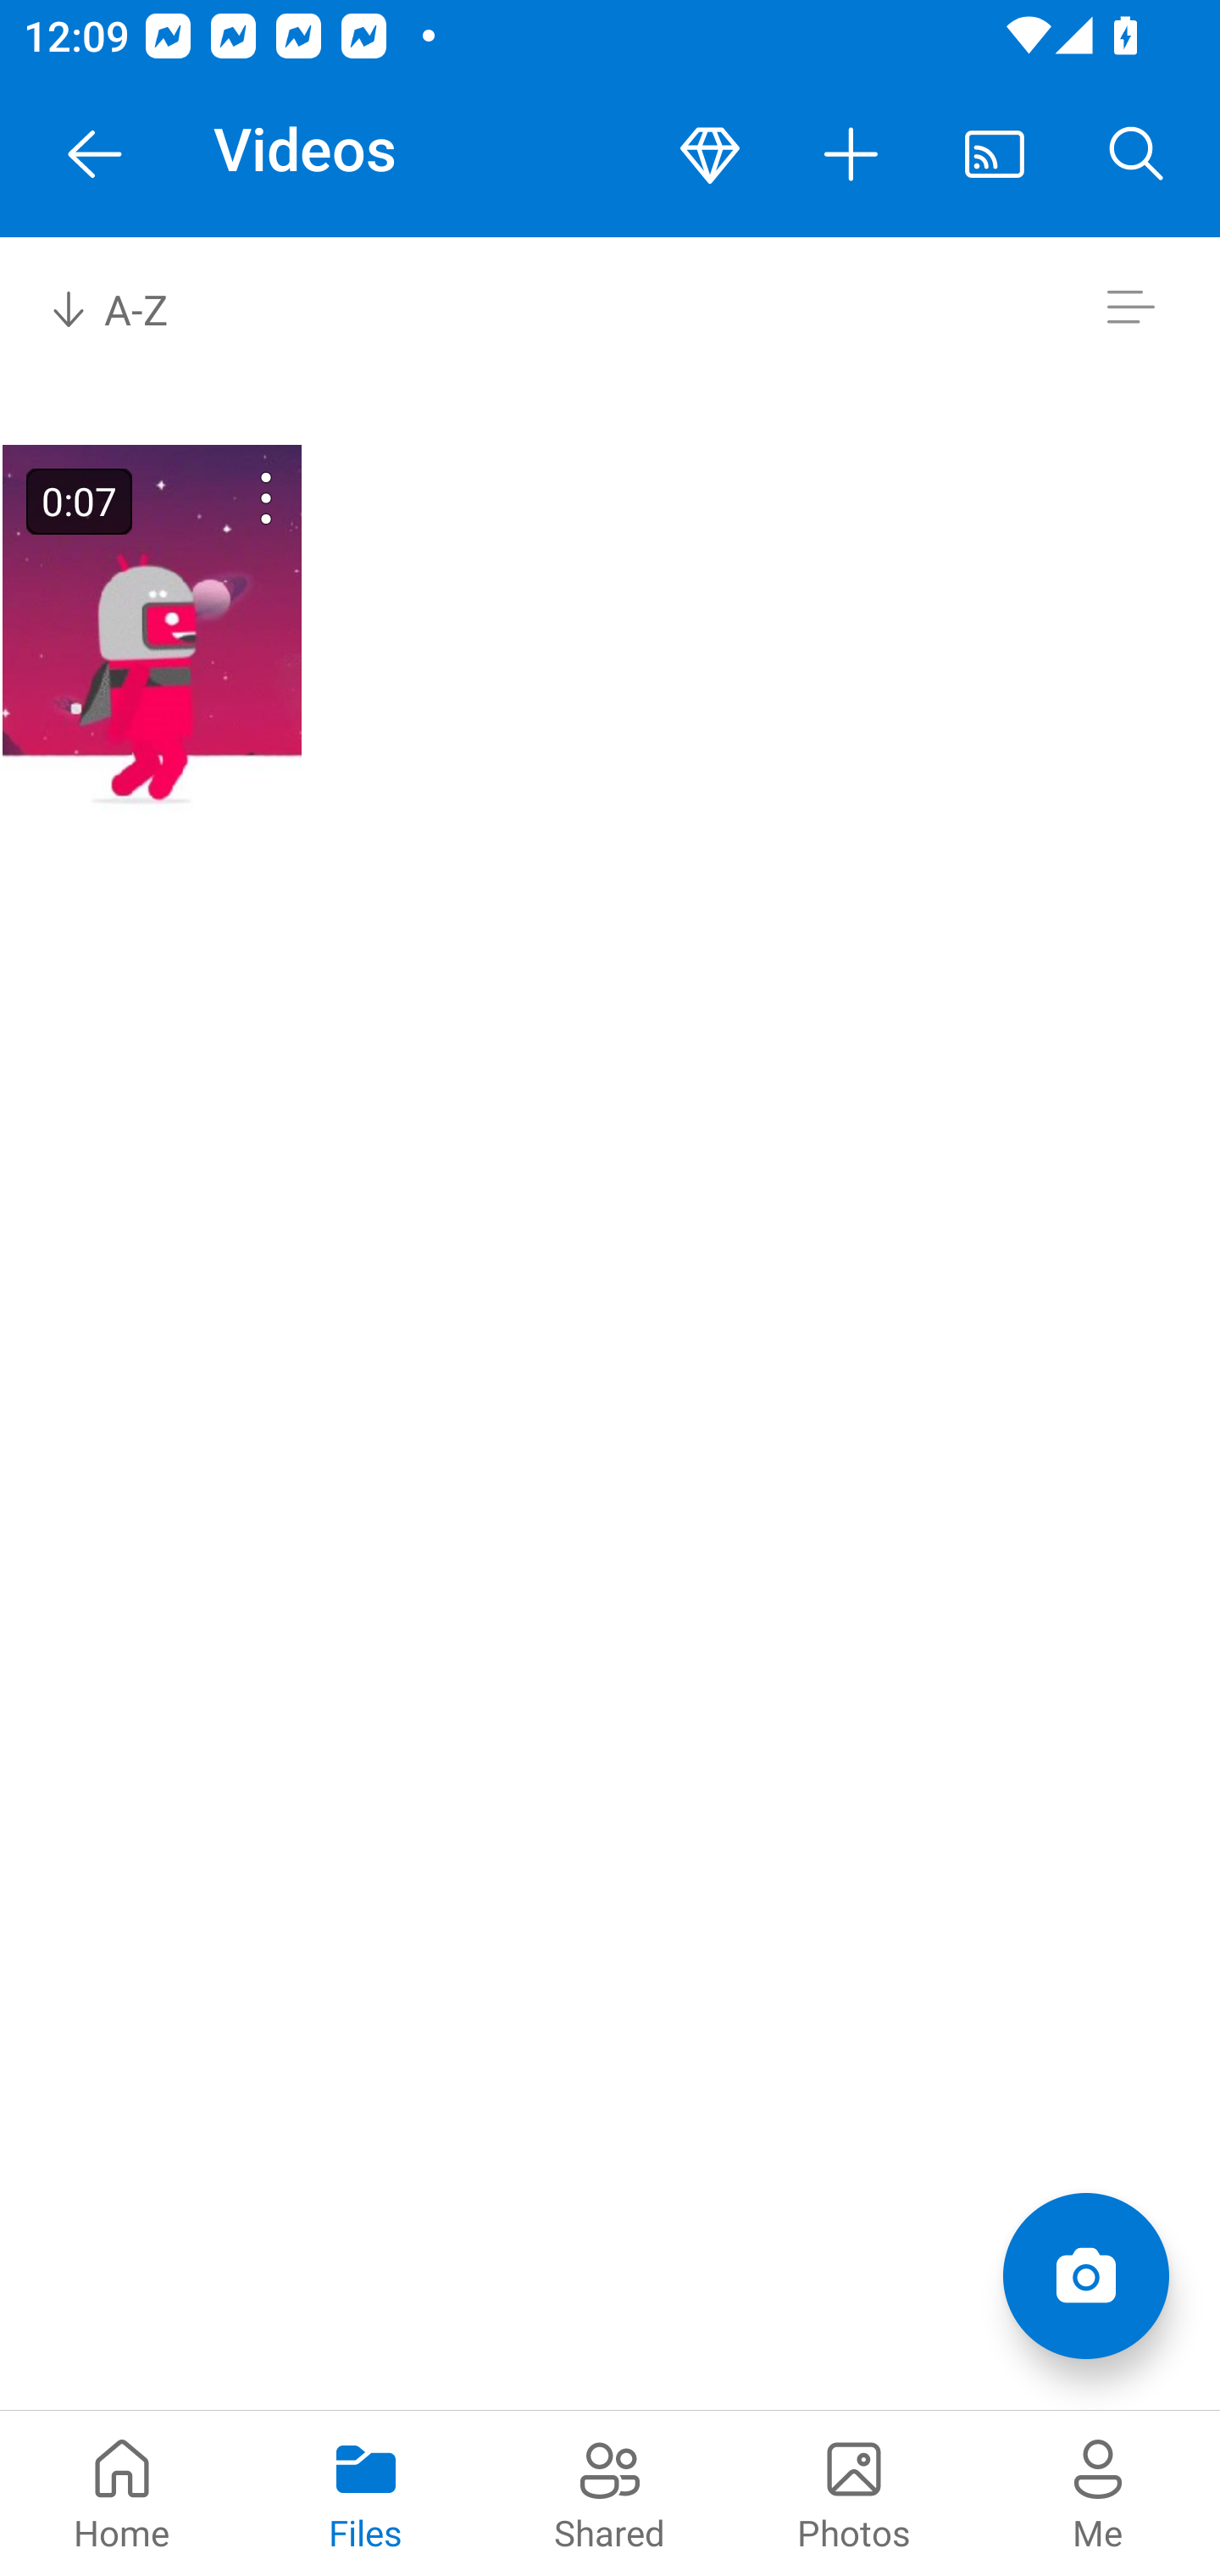 This screenshot has width=1220, height=2576. Describe the element at coordinates (1098, 2493) in the screenshot. I see `Me pivot Me` at that location.